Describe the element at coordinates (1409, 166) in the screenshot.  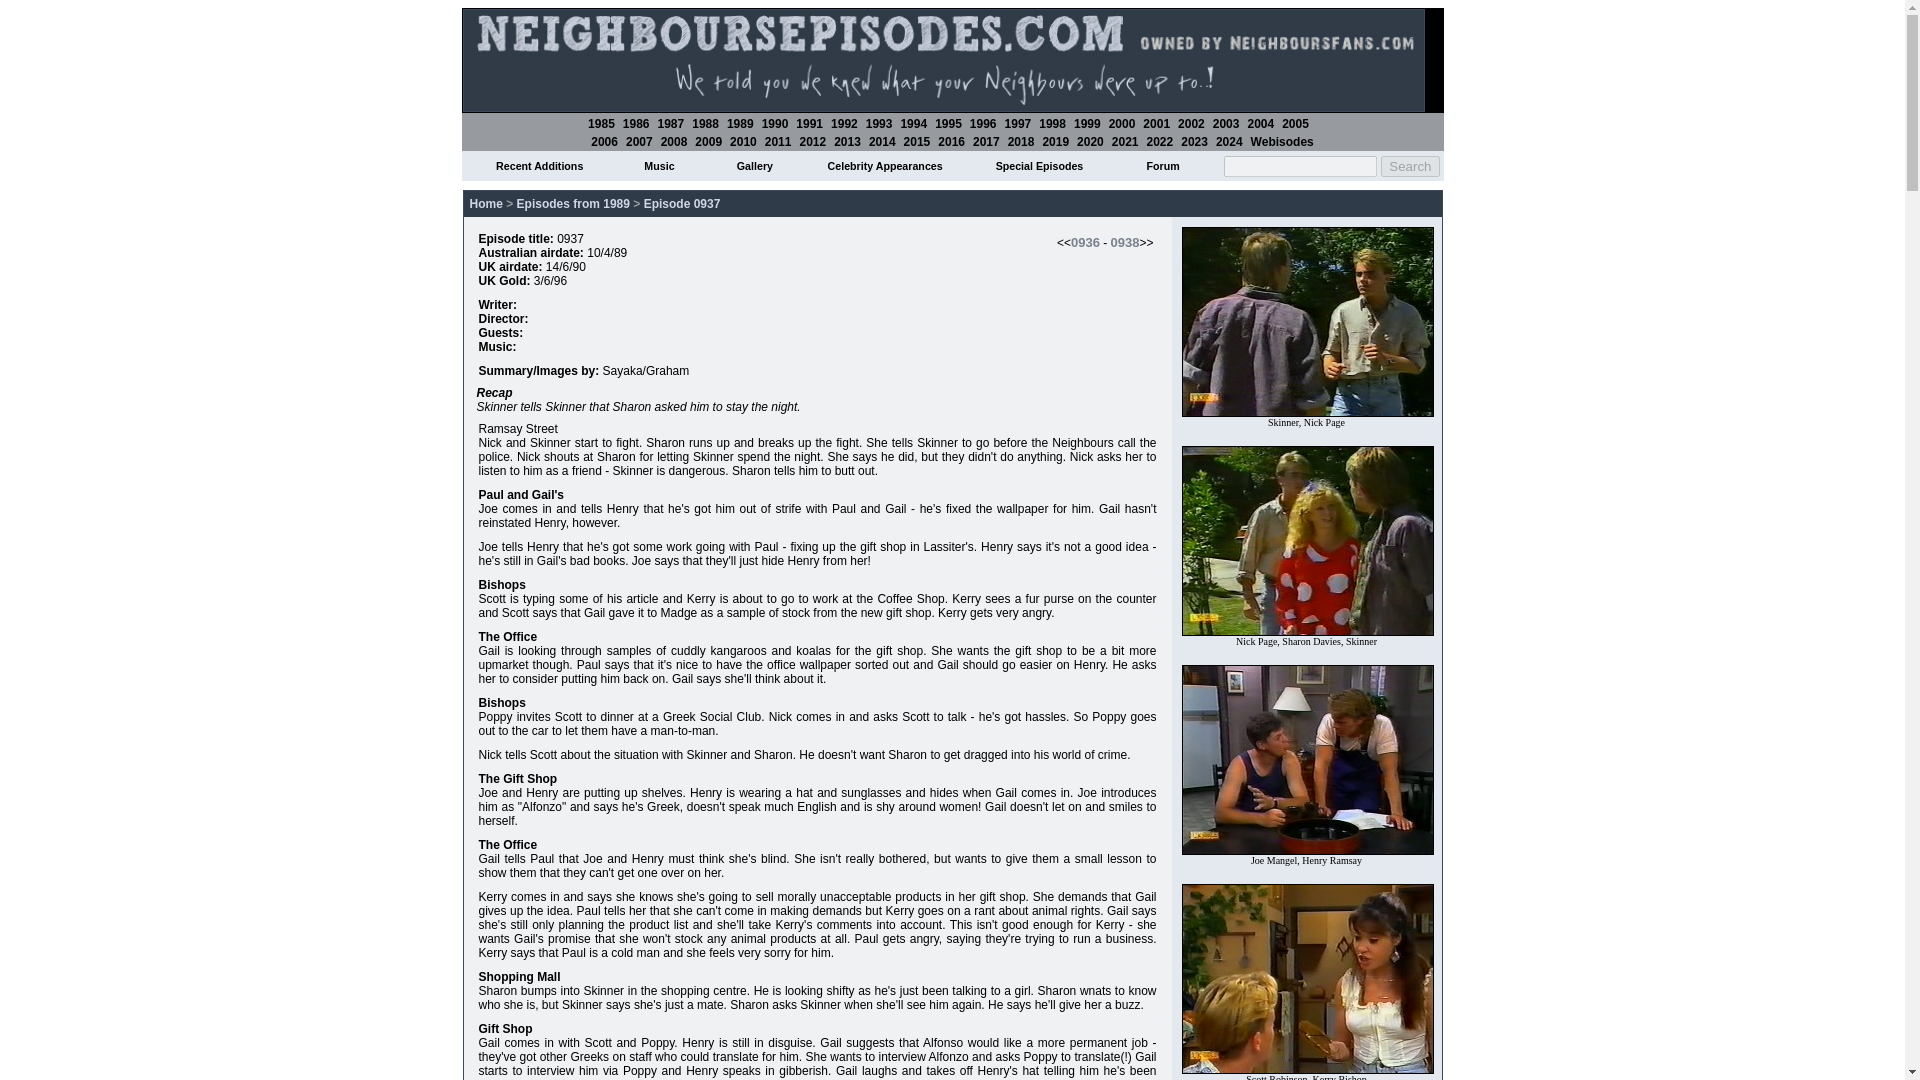
I see `Search` at that location.